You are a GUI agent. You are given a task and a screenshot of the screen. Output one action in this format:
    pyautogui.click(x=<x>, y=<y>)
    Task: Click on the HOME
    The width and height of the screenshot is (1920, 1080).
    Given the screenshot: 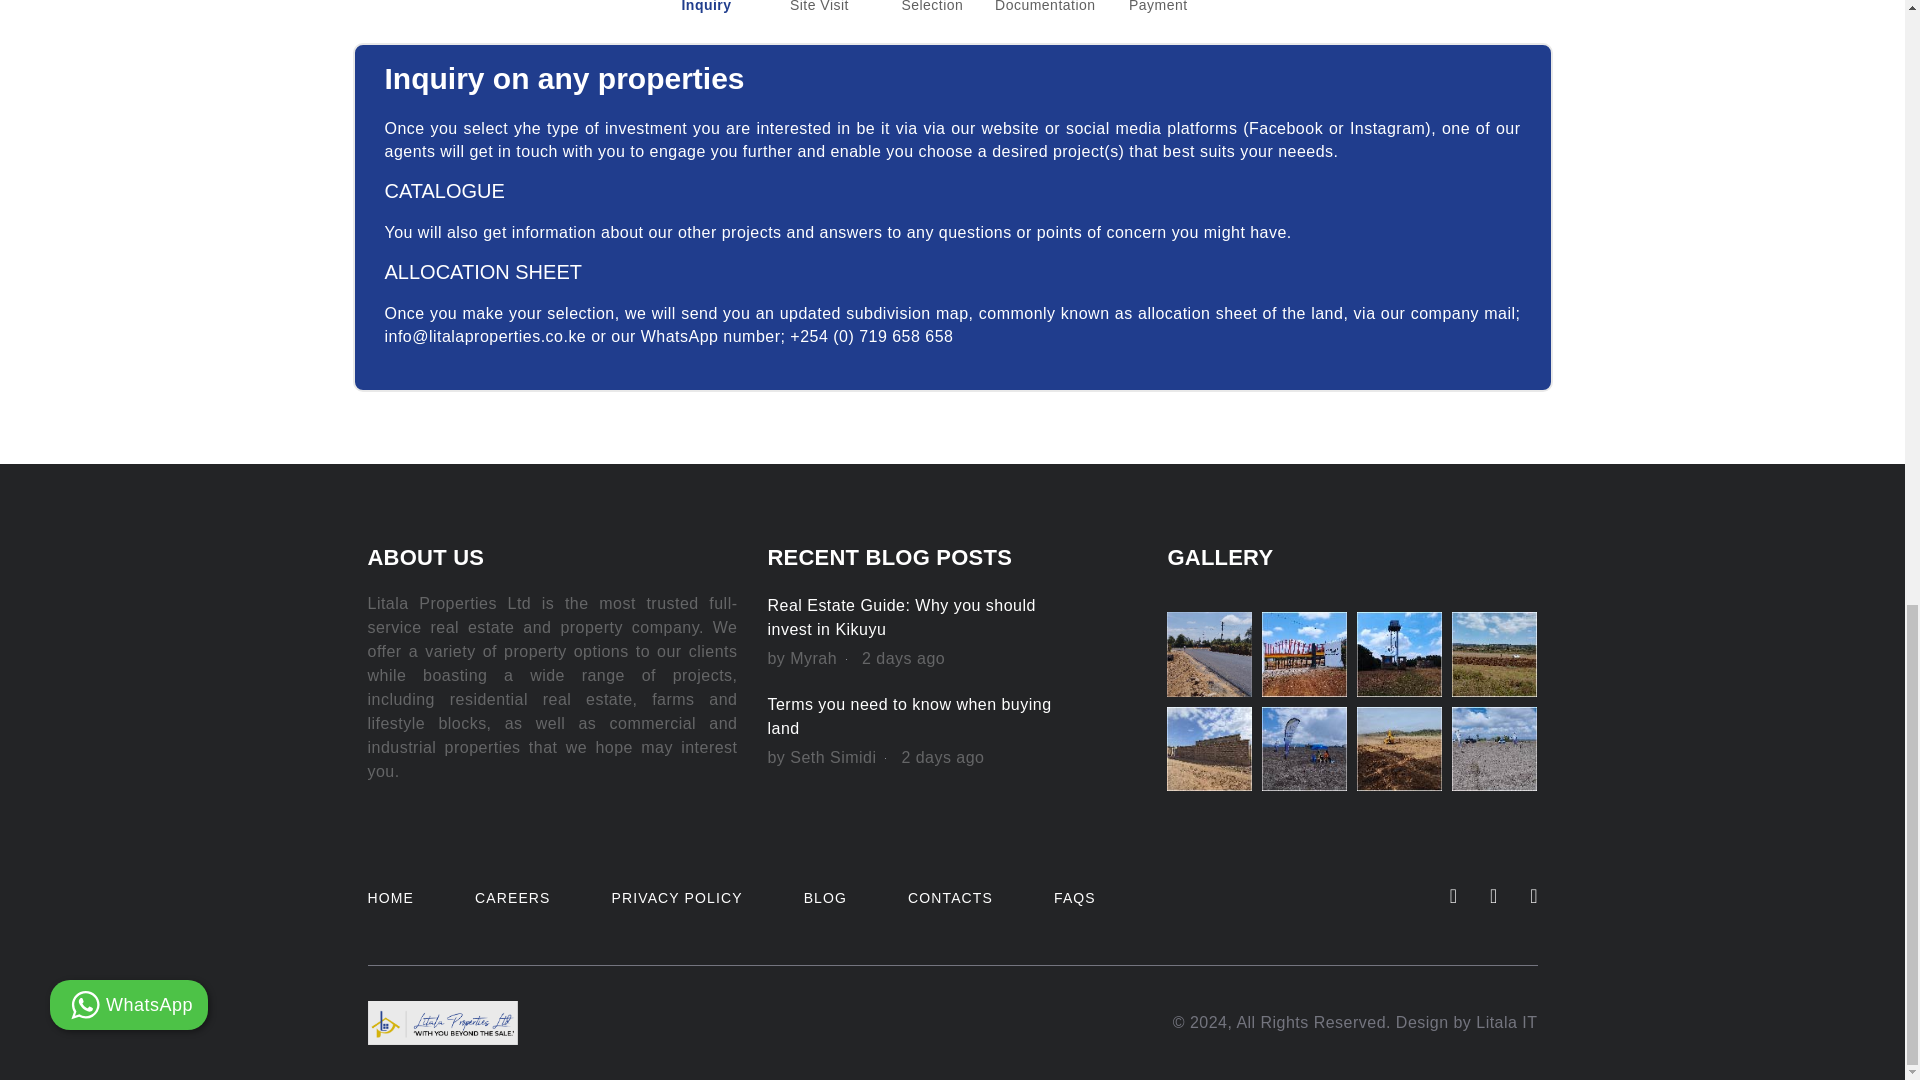 What is the action you would take?
    pyautogui.click(x=391, y=898)
    